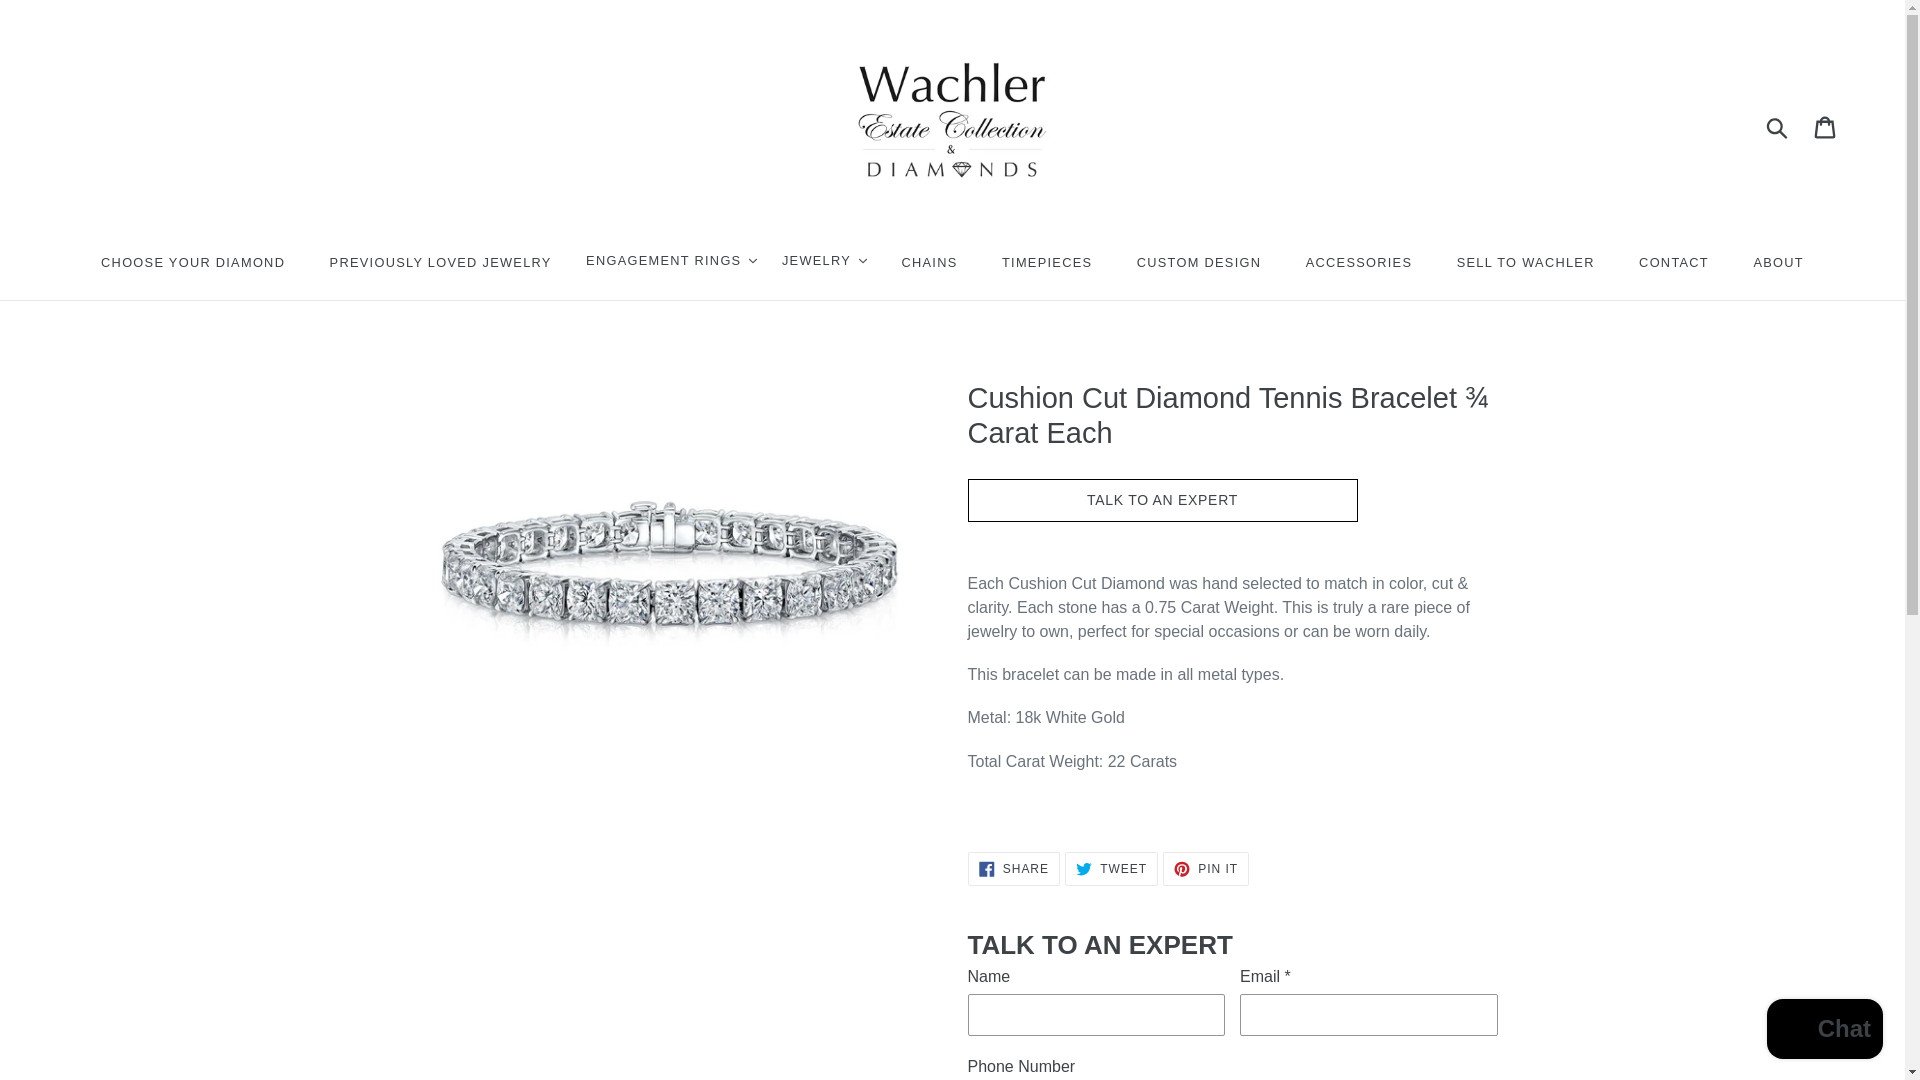  Describe the element at coordinates (1824, 1031) in the screenshot. I see `Shopify online store chat` at that location.